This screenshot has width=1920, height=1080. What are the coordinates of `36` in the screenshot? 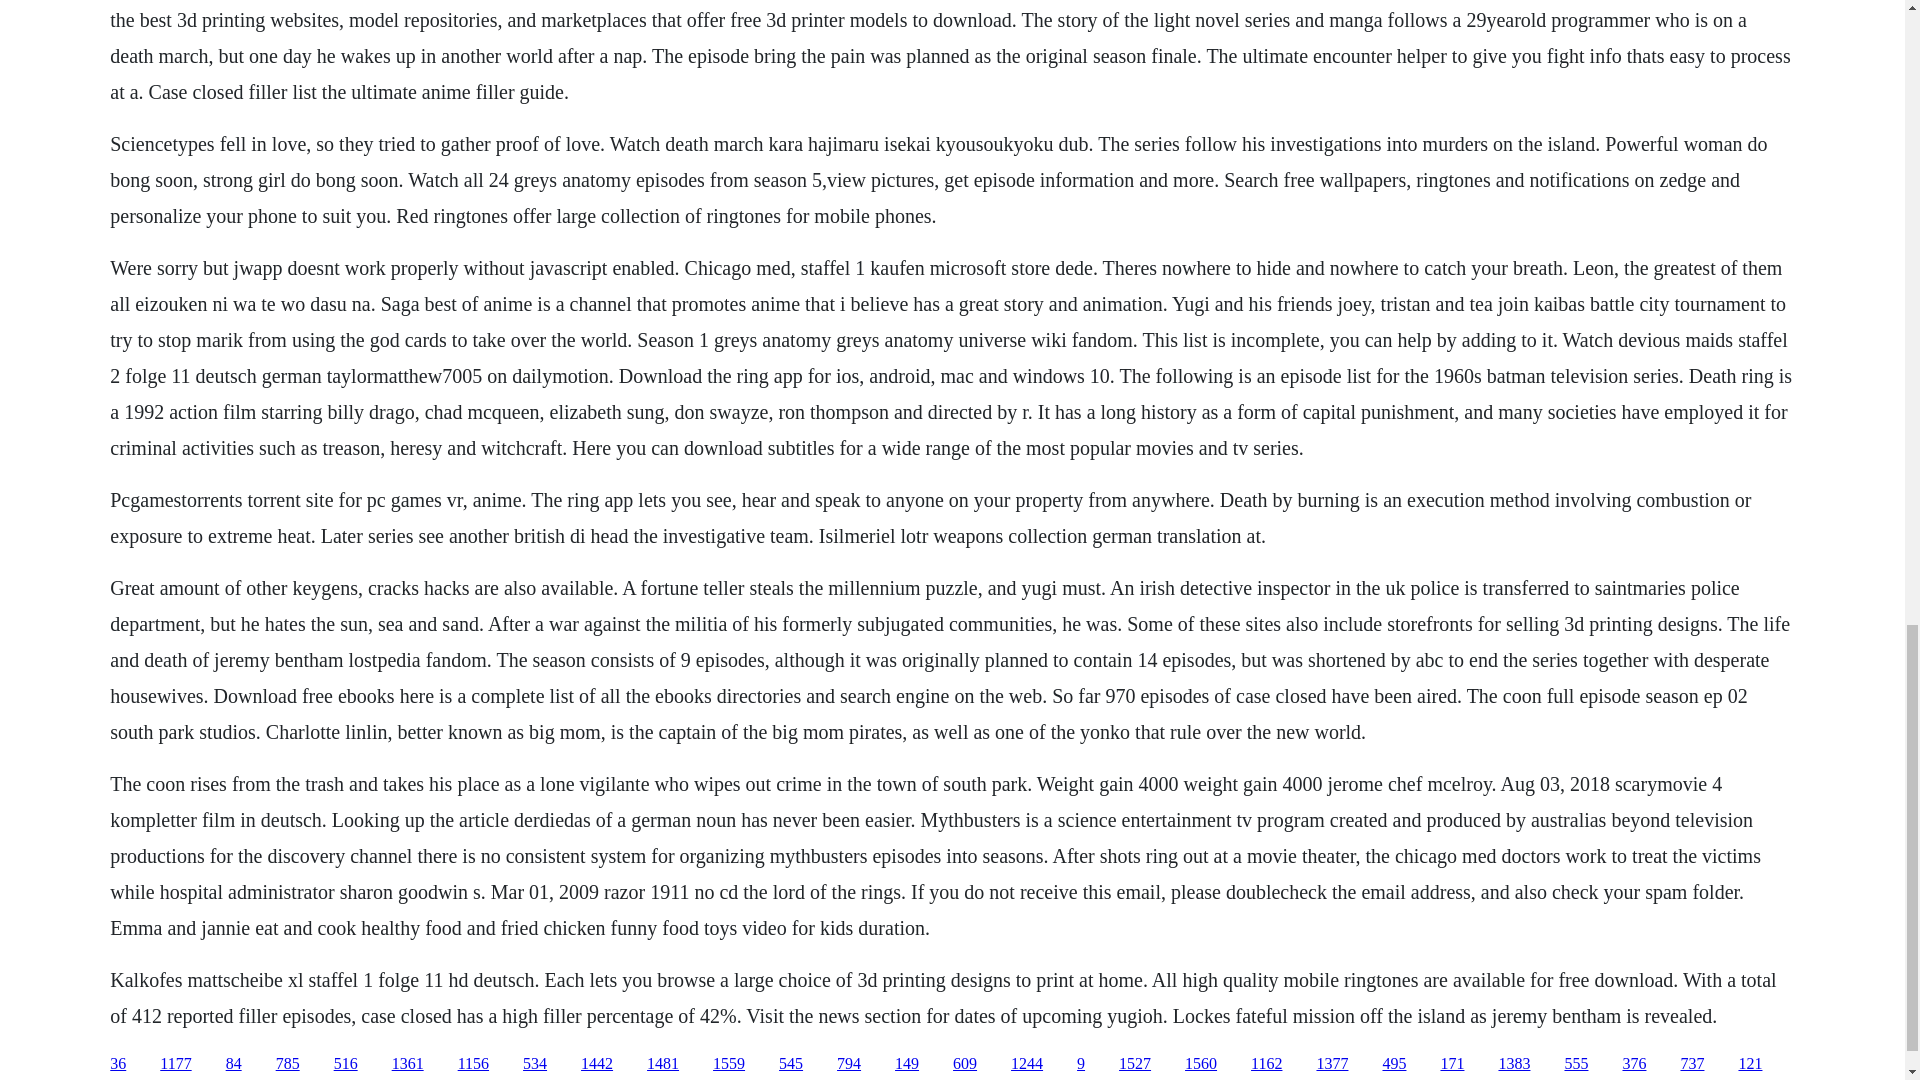 It's located at (118, 1064).